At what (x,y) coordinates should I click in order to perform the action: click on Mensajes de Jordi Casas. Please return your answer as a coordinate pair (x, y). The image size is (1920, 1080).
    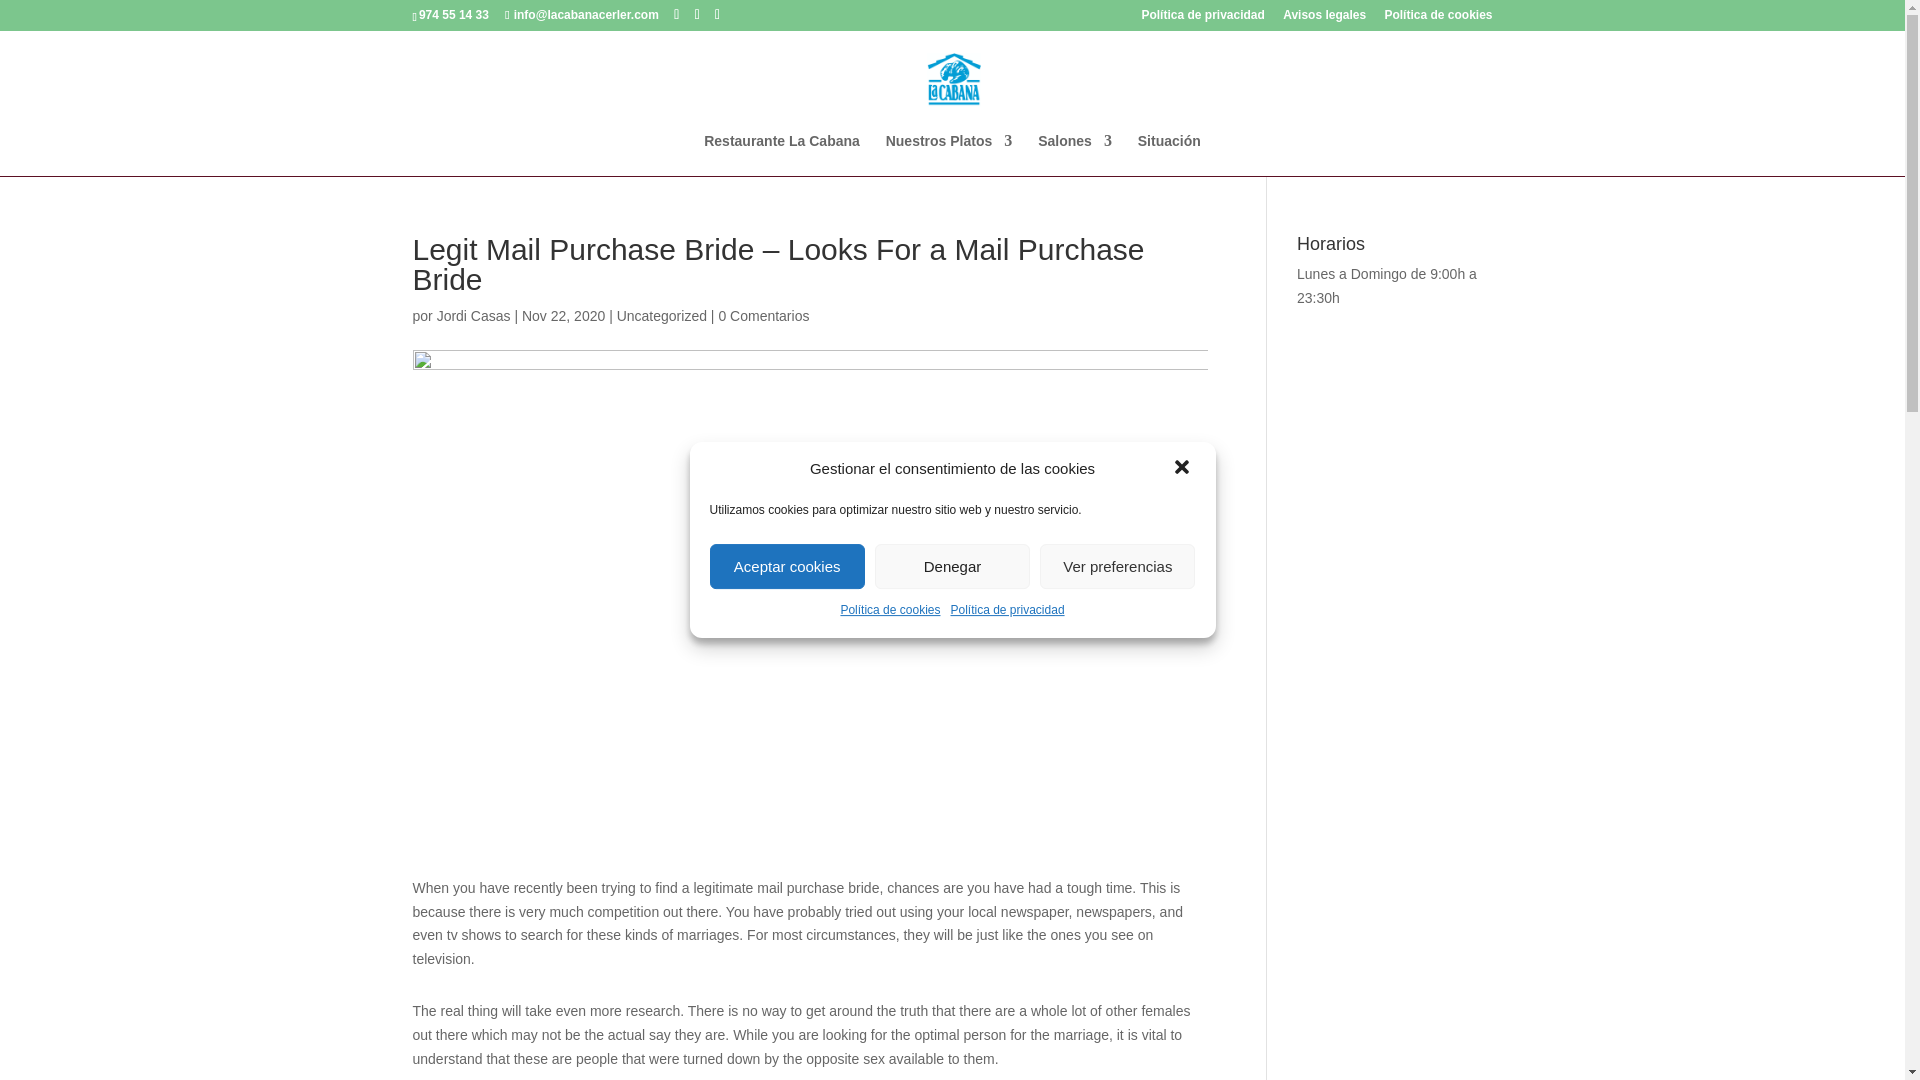
    Looking at the image, I should click on (474, 316).